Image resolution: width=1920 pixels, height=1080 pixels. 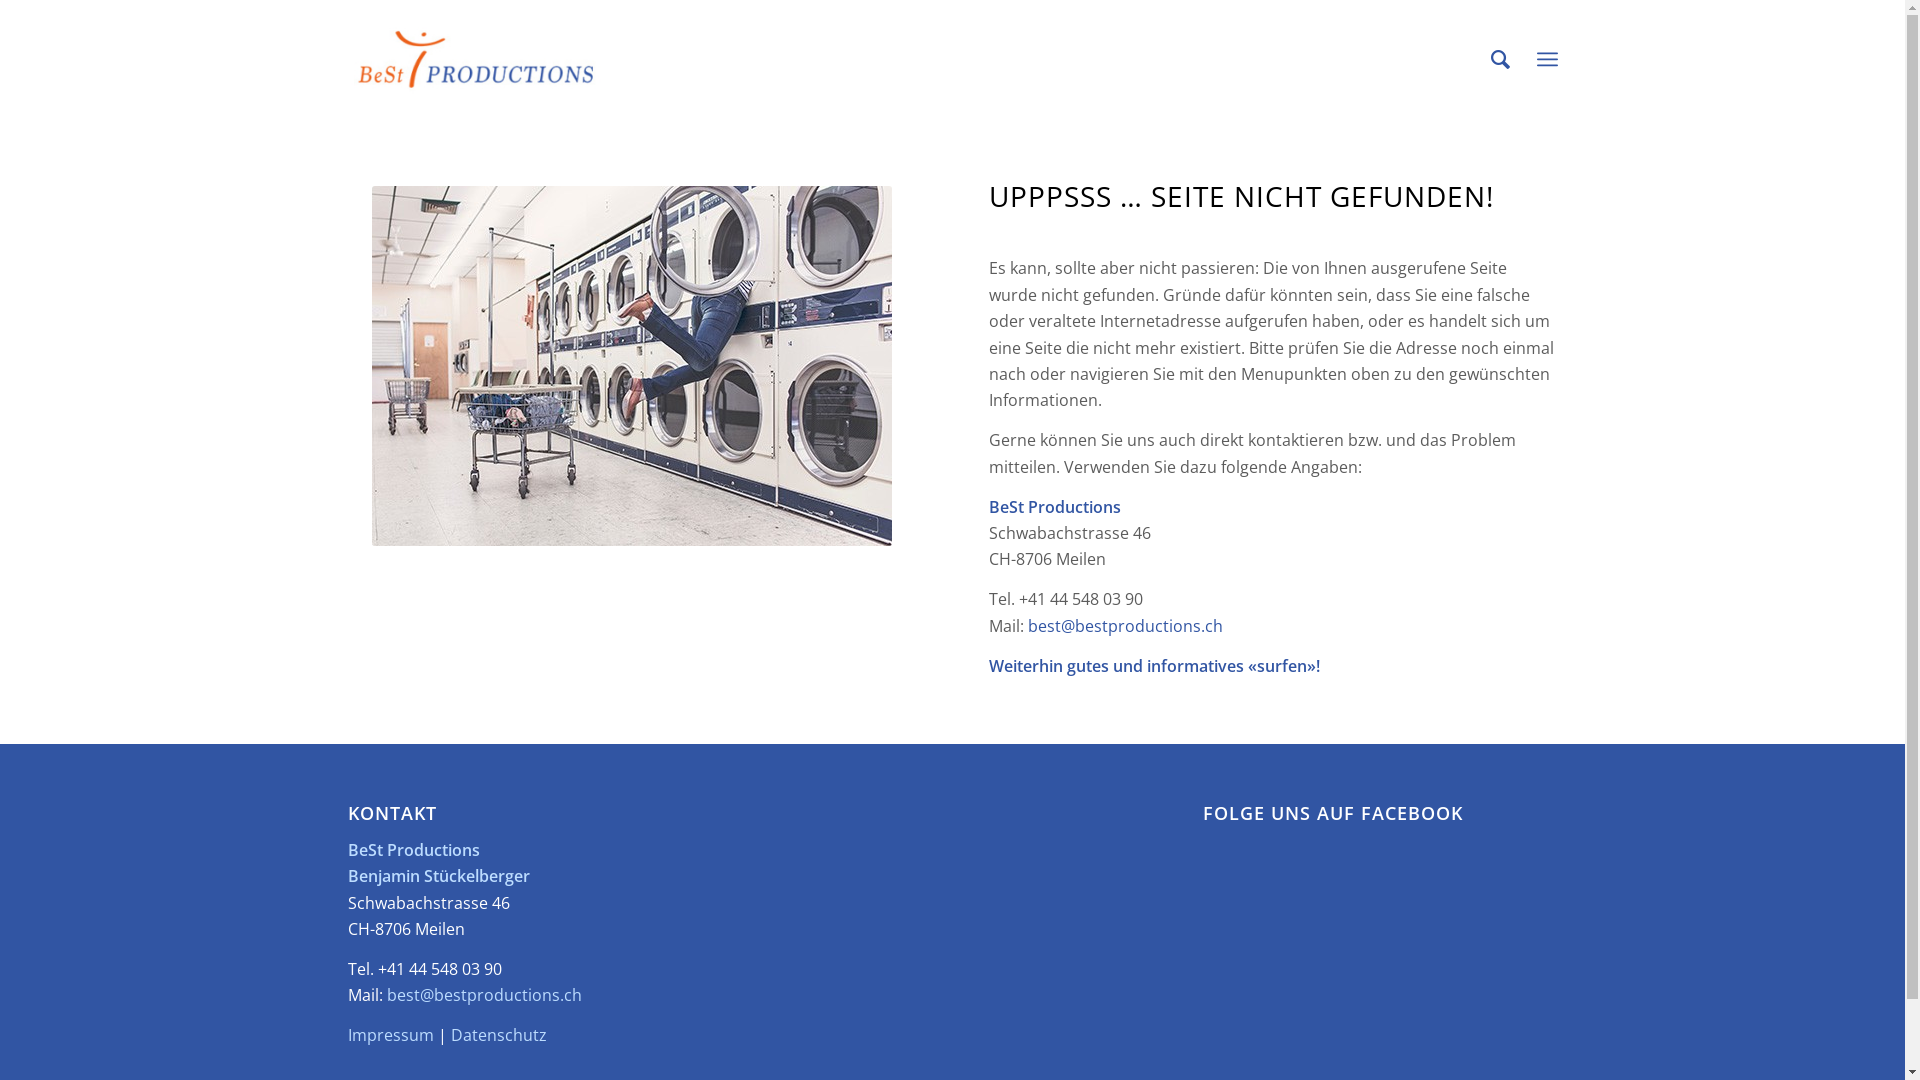 I want to click on Impressum, so click(x=391, y=1035).